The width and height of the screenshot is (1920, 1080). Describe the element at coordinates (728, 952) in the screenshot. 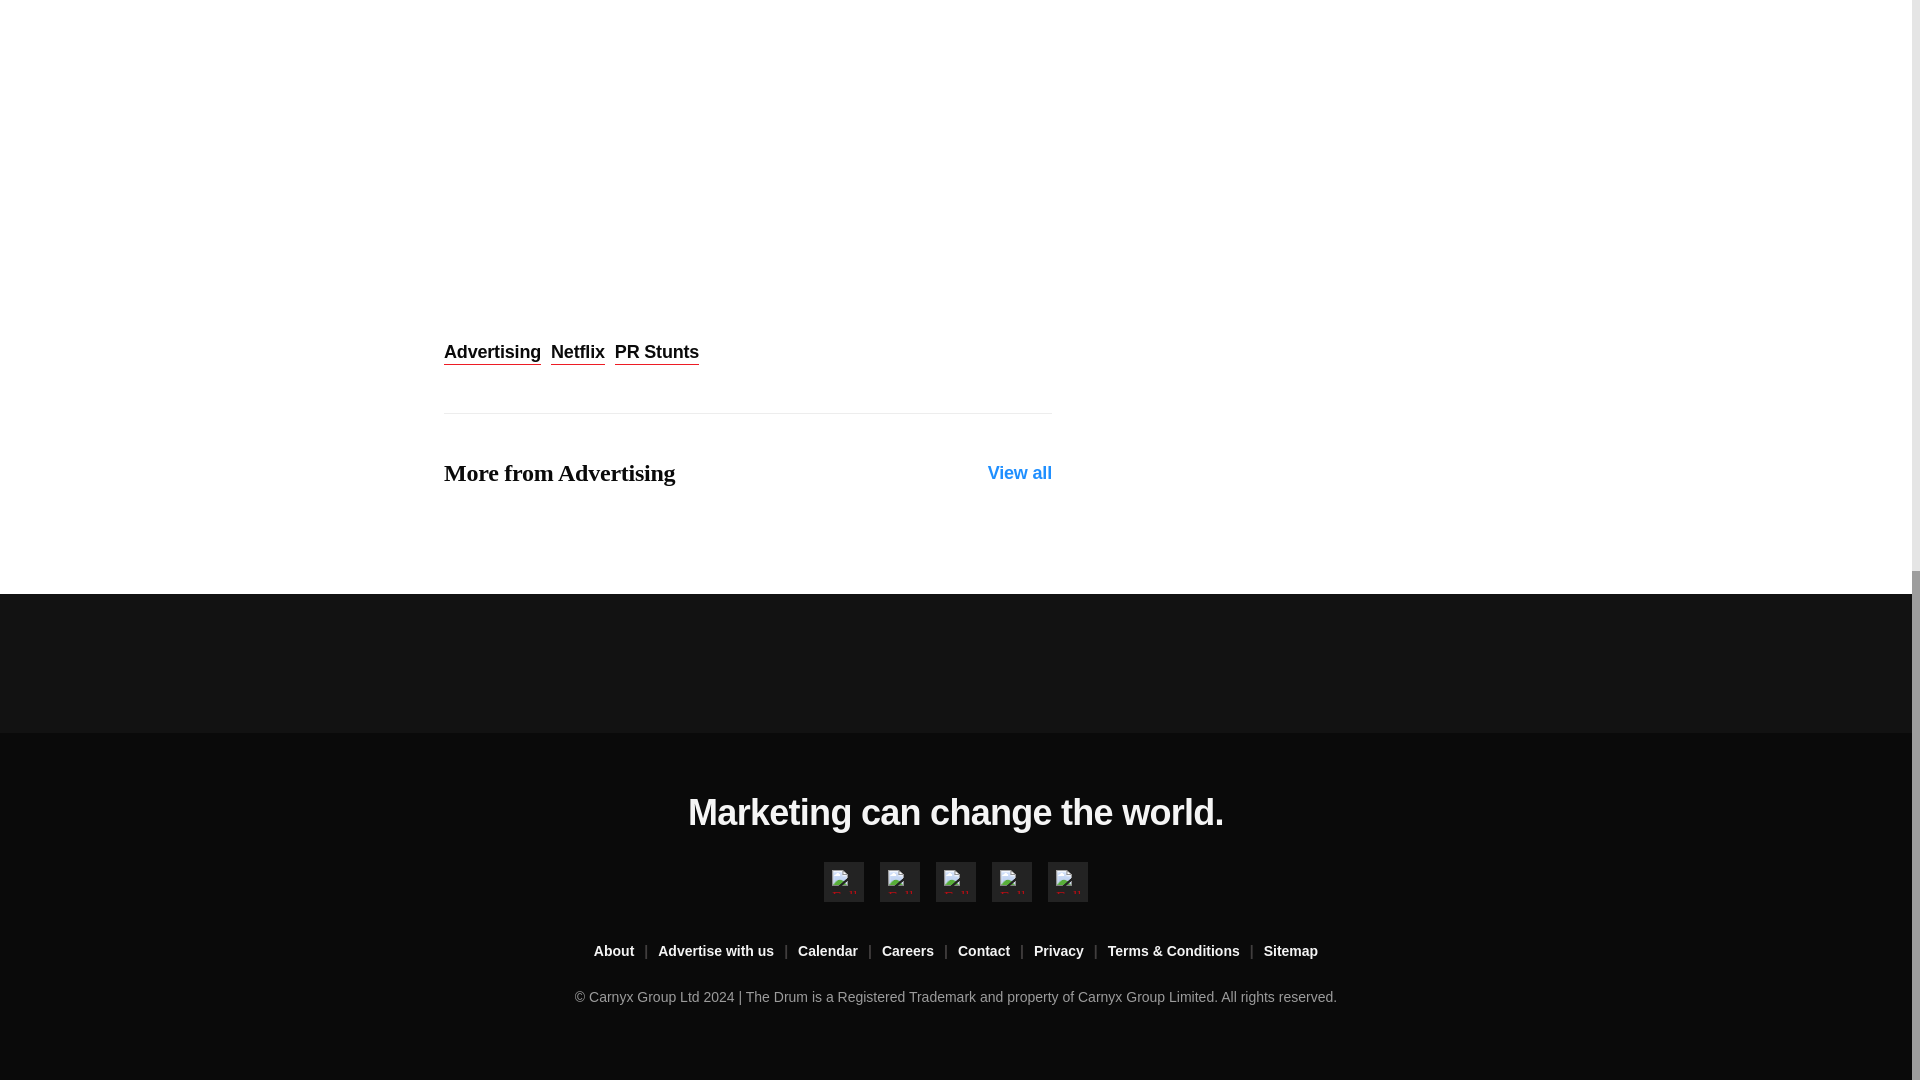

I see `Advertise with us` at that location.